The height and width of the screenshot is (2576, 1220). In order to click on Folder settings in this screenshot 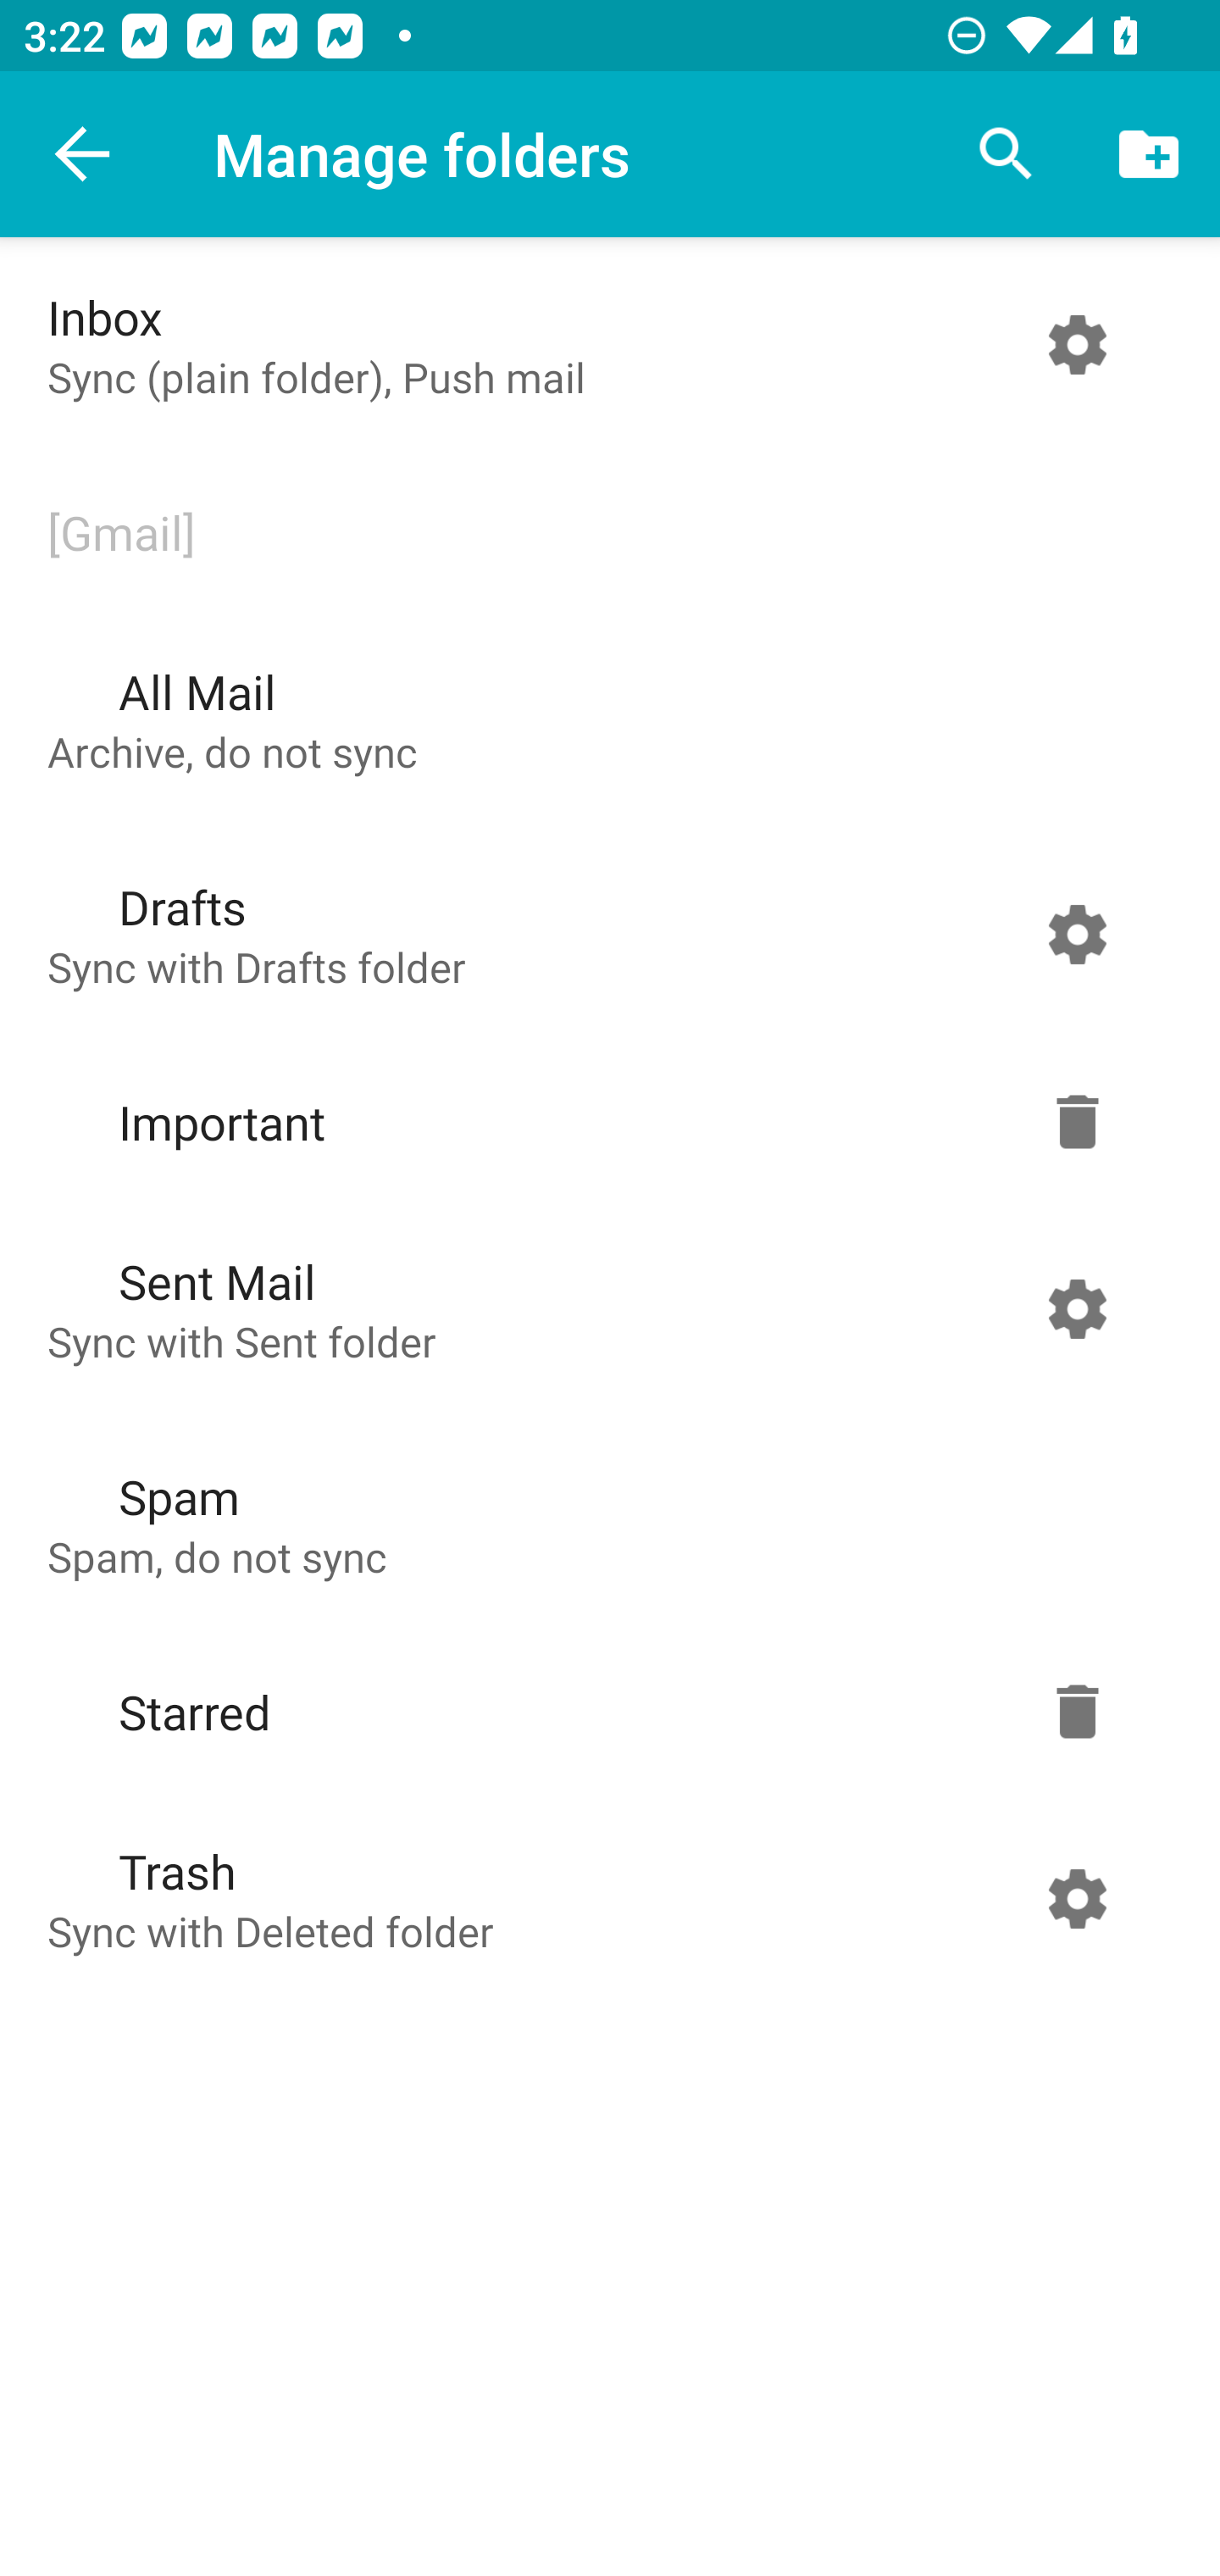, I will do `click(1077, 1898)`.